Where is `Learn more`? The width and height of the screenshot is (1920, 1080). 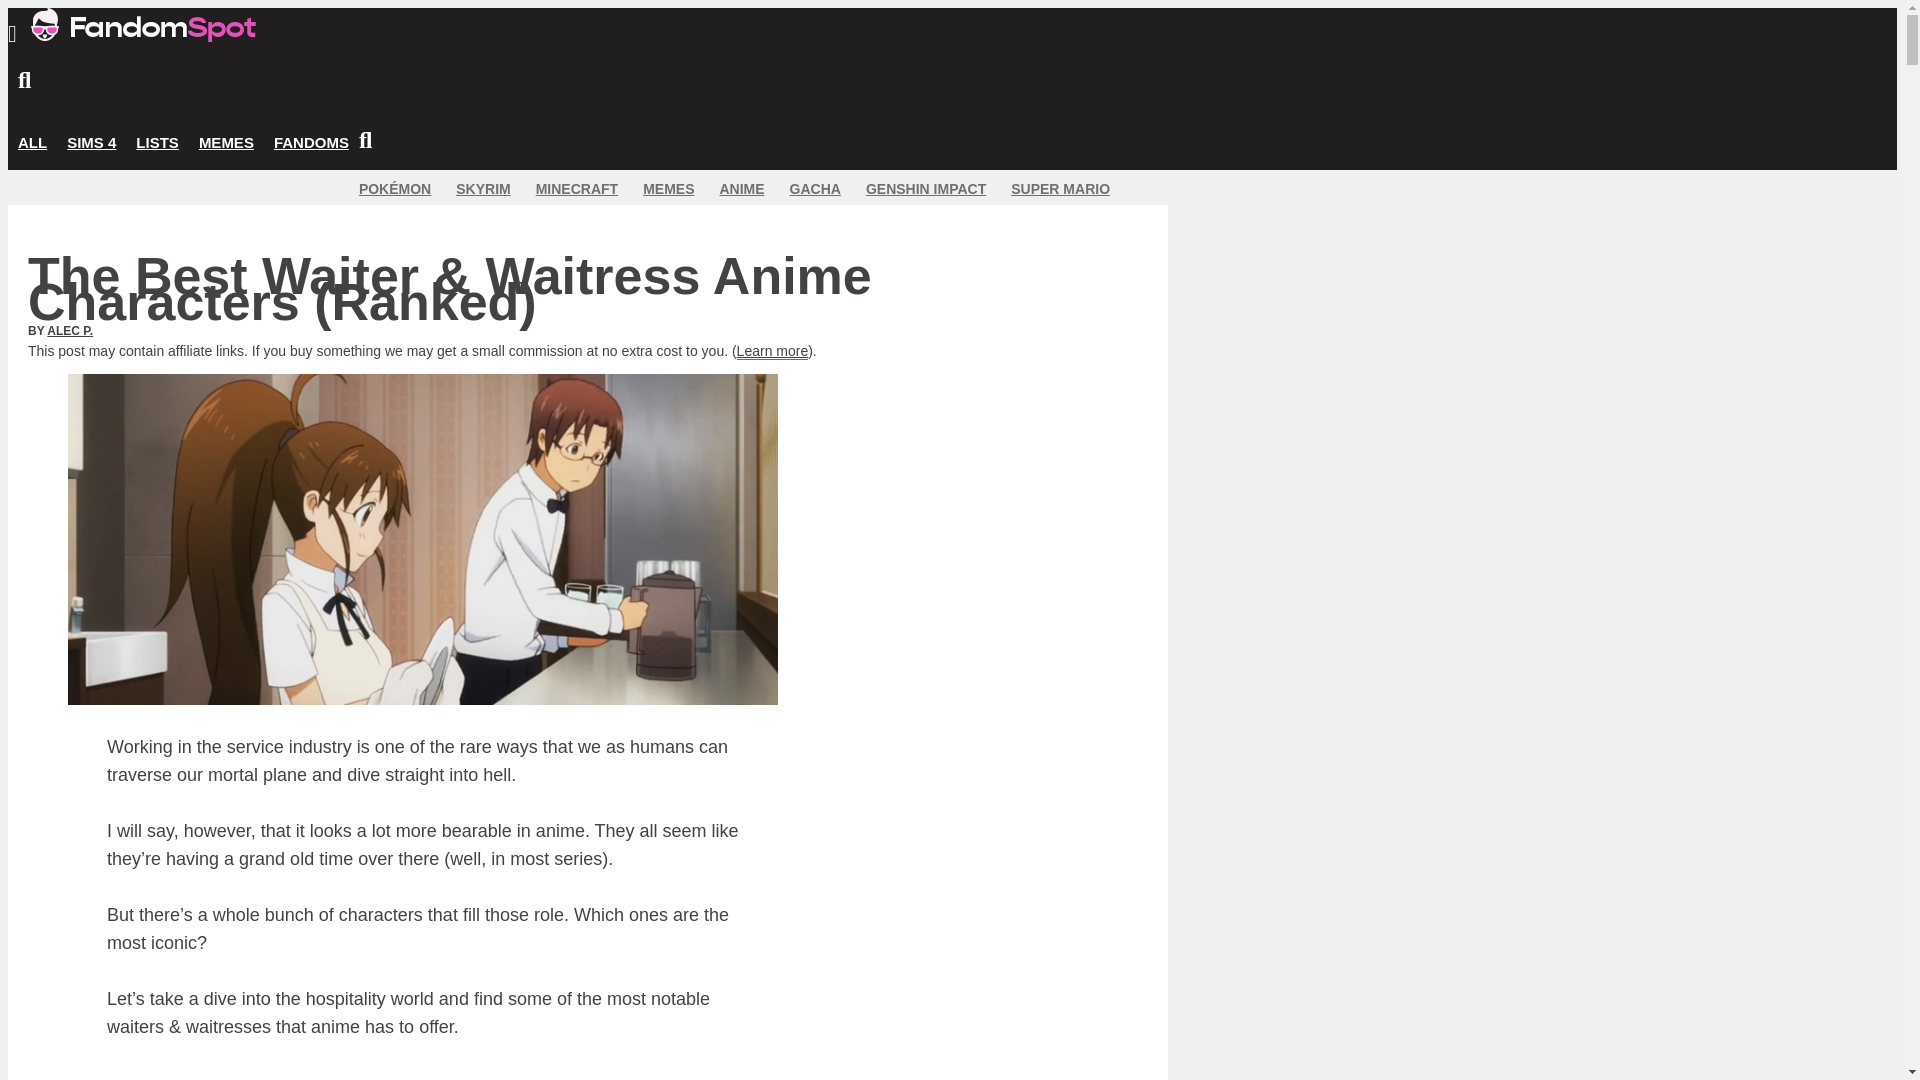
Learn more is located at coordinates (772, 351).